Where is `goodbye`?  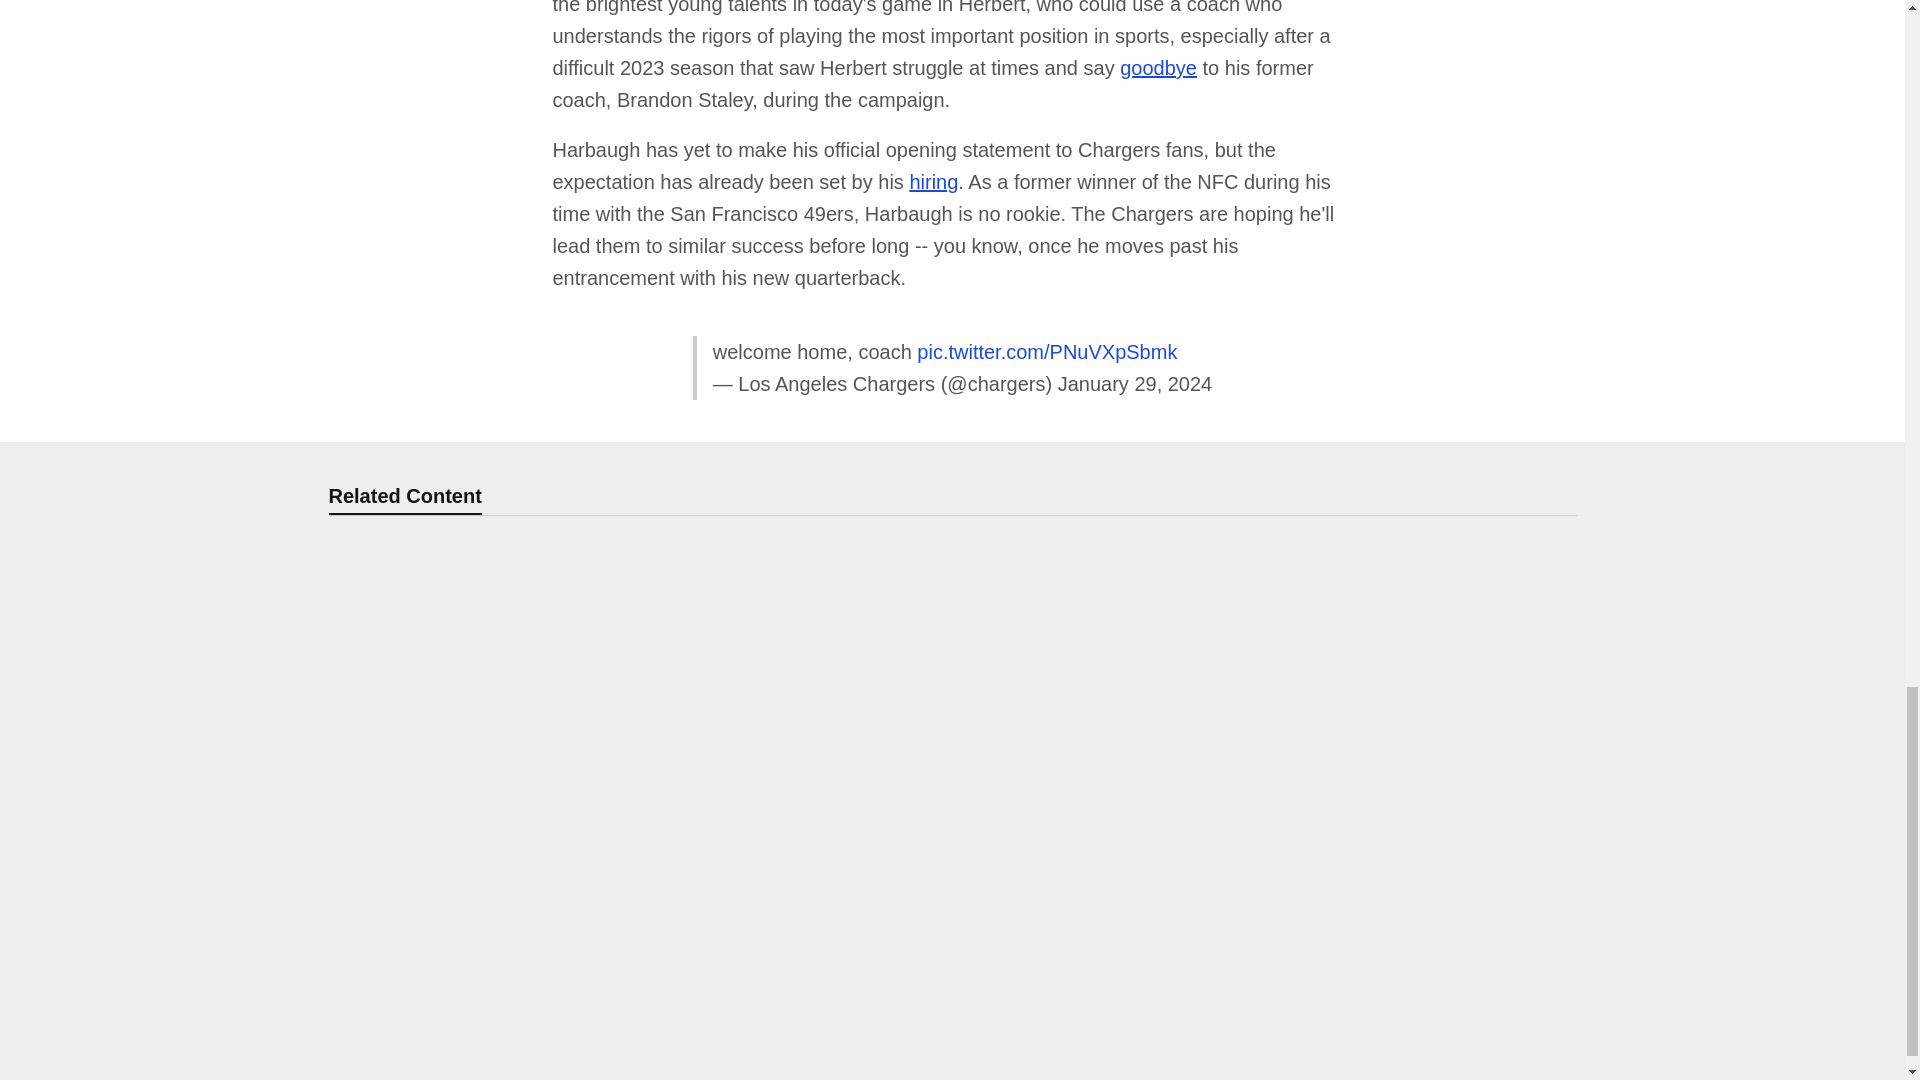 goodbye is located at coordinates (1158, 68).